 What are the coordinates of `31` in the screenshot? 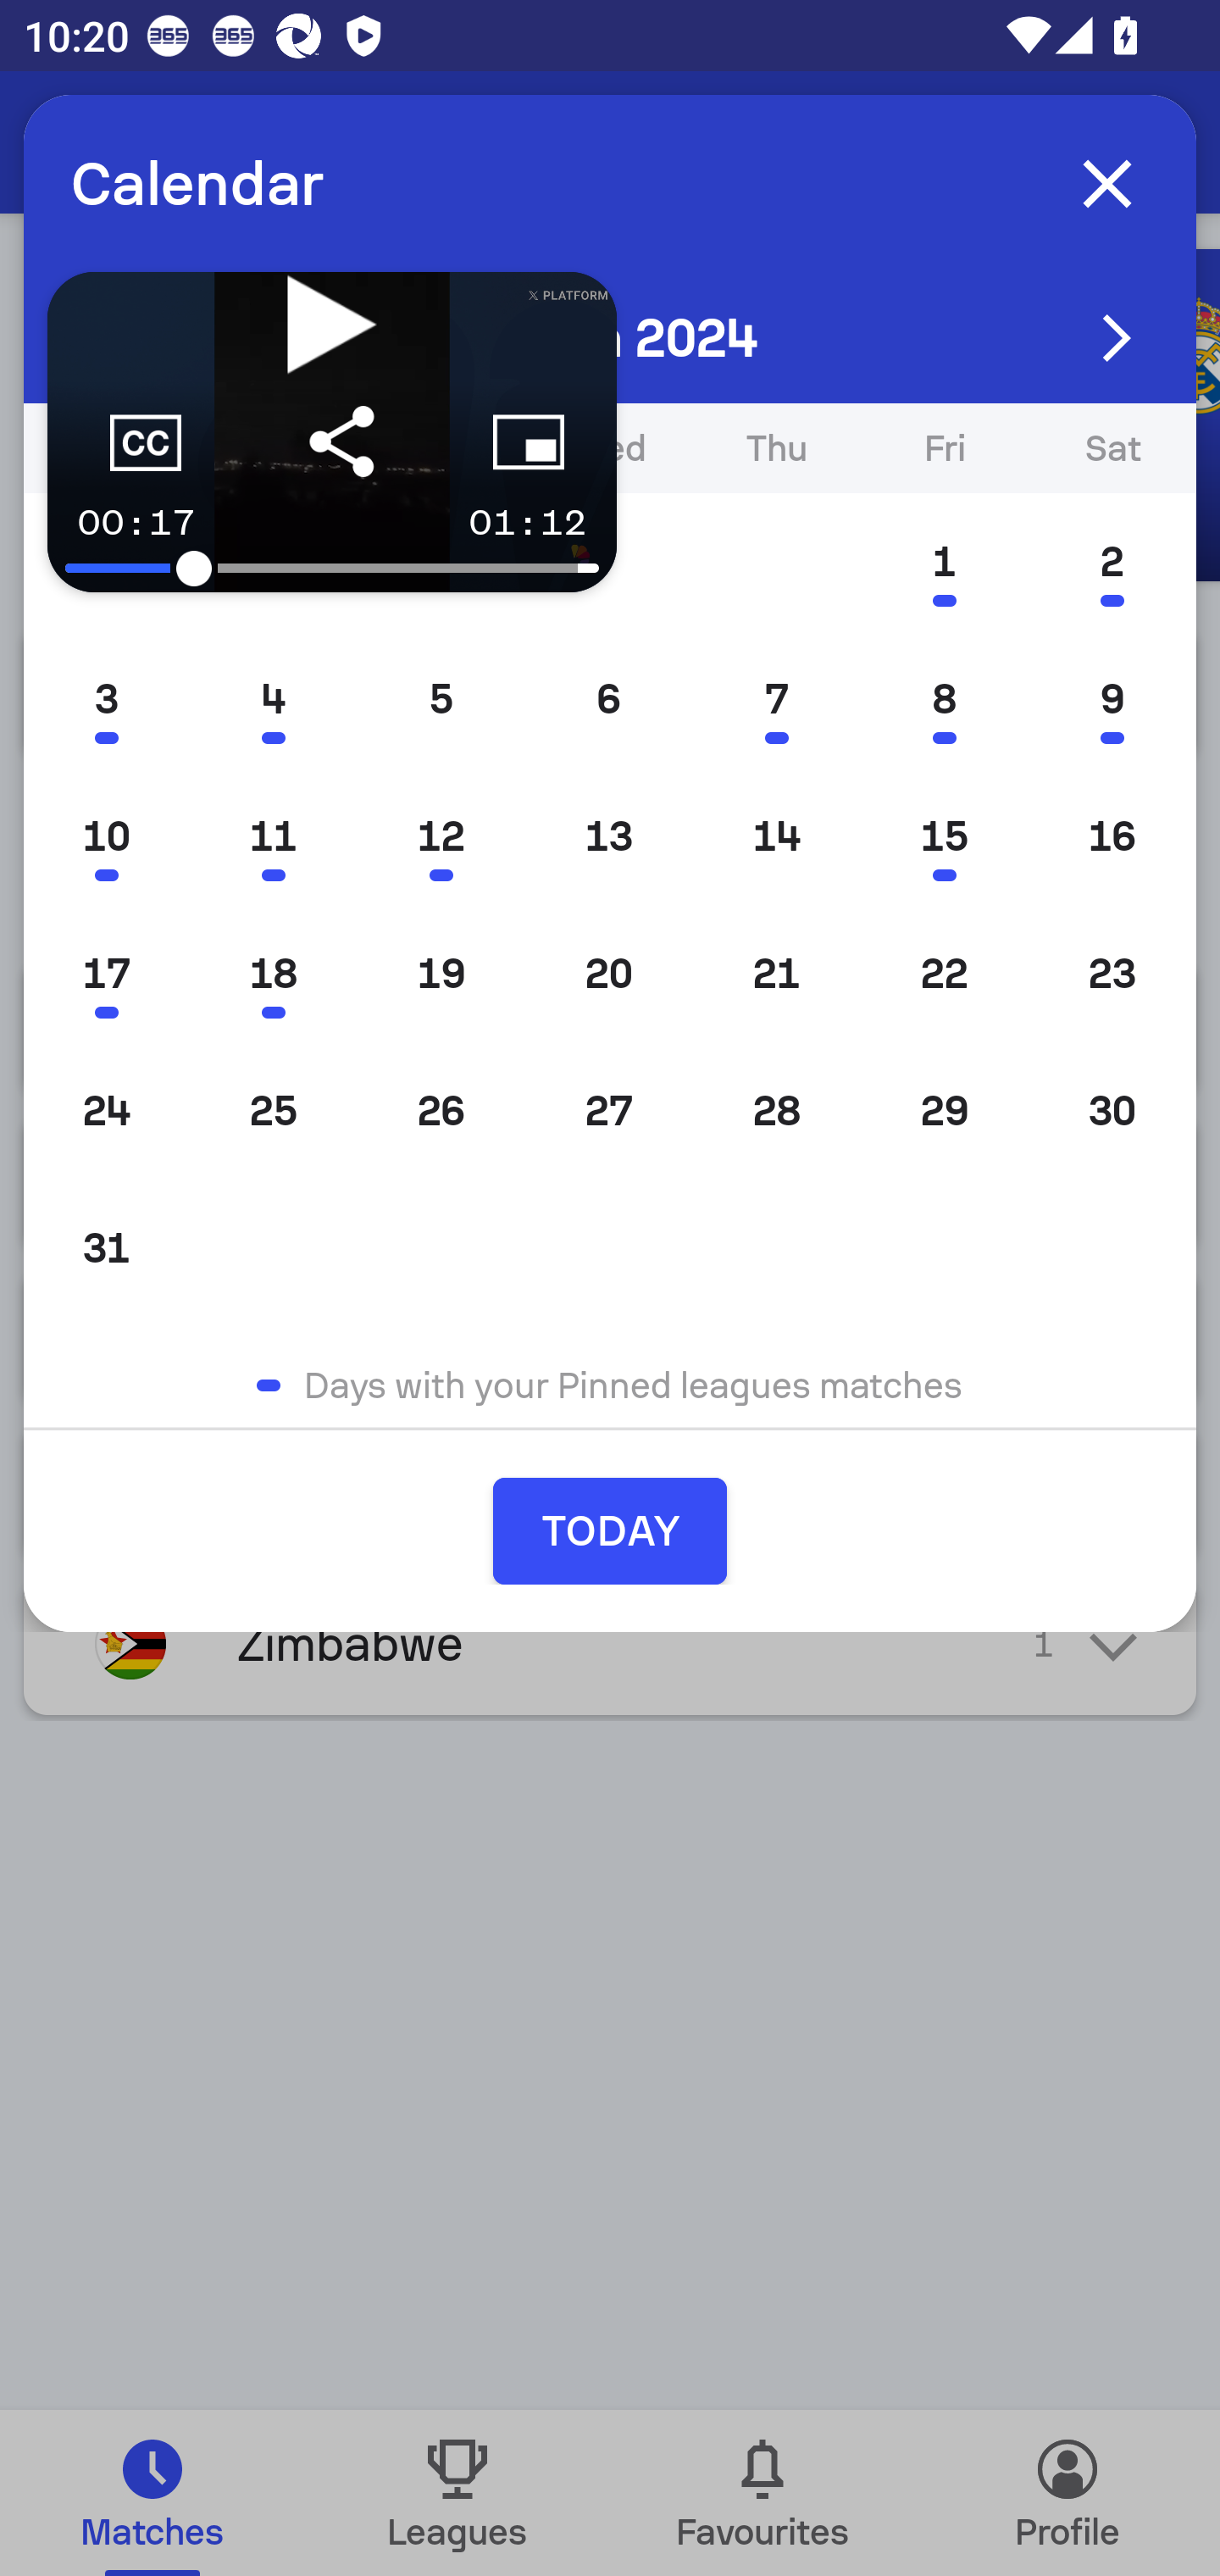 It's located at (107, 1247).